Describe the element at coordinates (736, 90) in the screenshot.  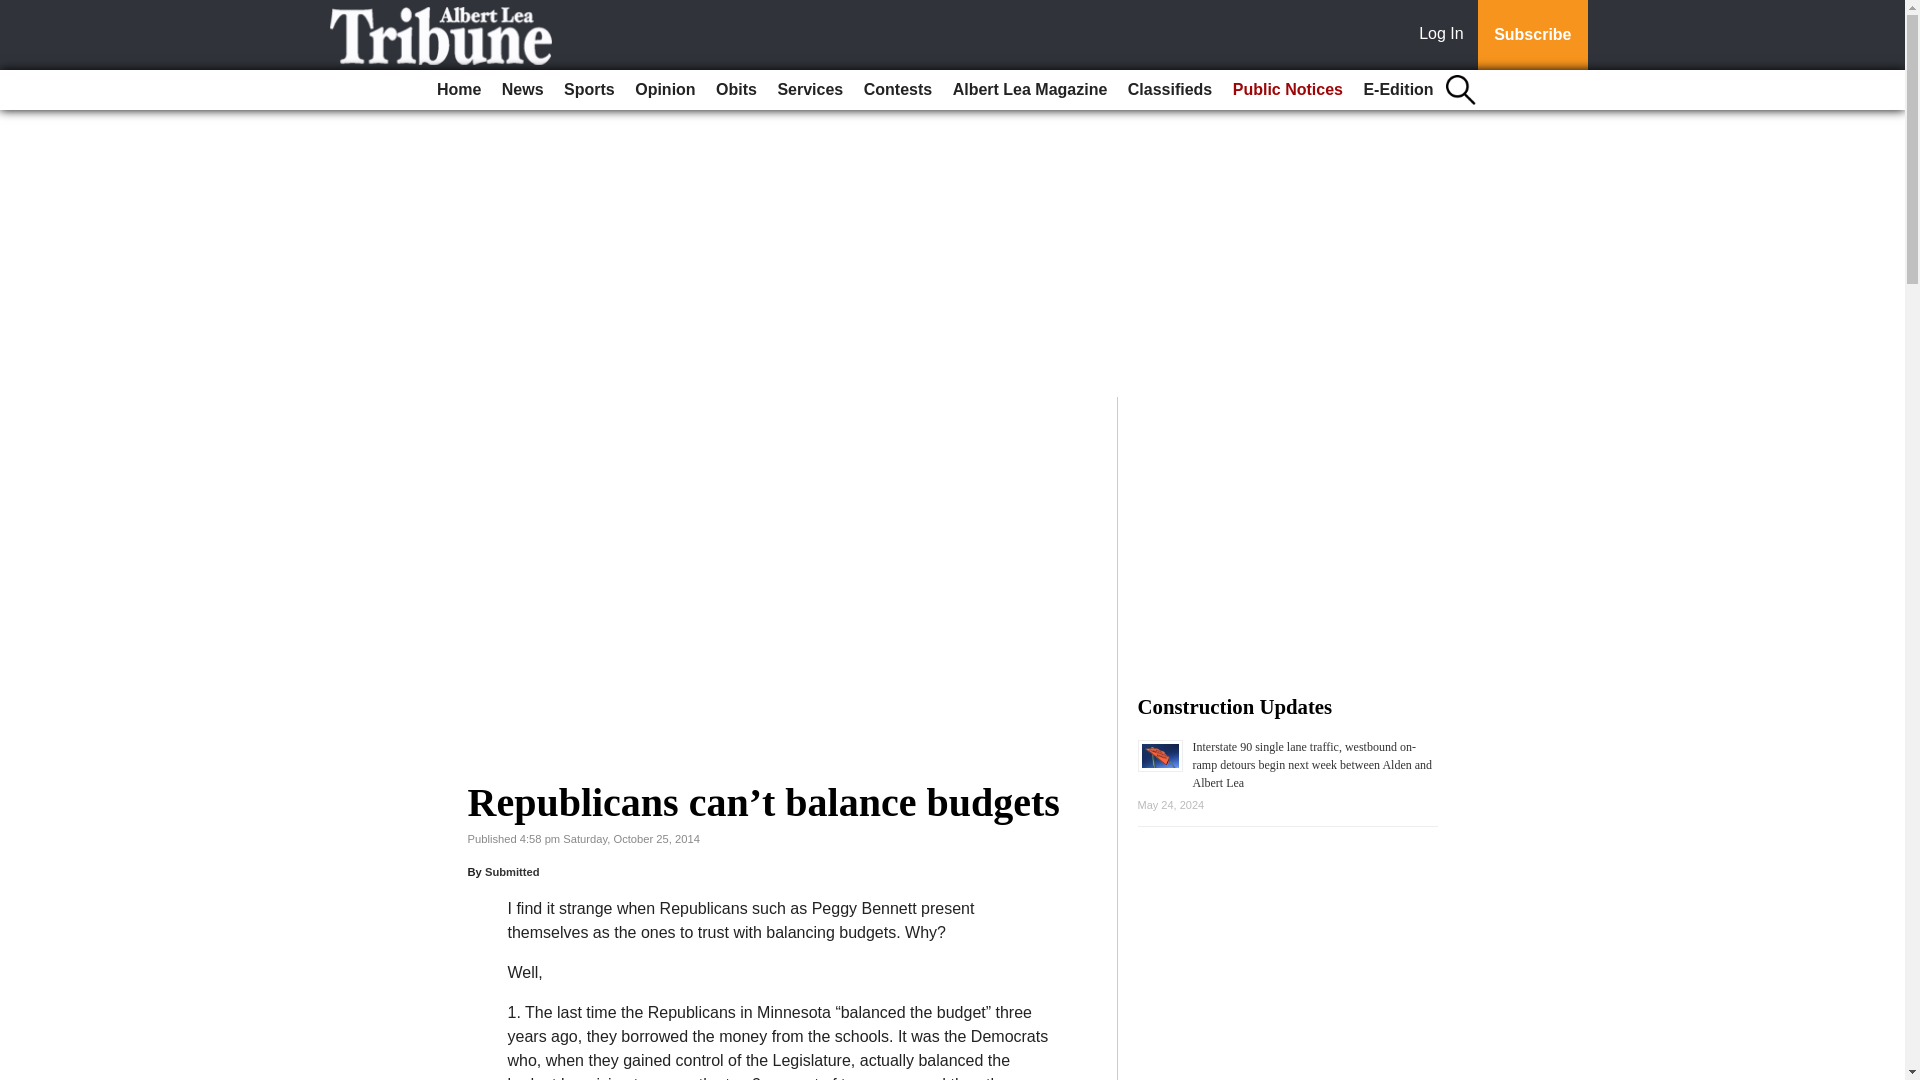
I see `Obits` at that location.